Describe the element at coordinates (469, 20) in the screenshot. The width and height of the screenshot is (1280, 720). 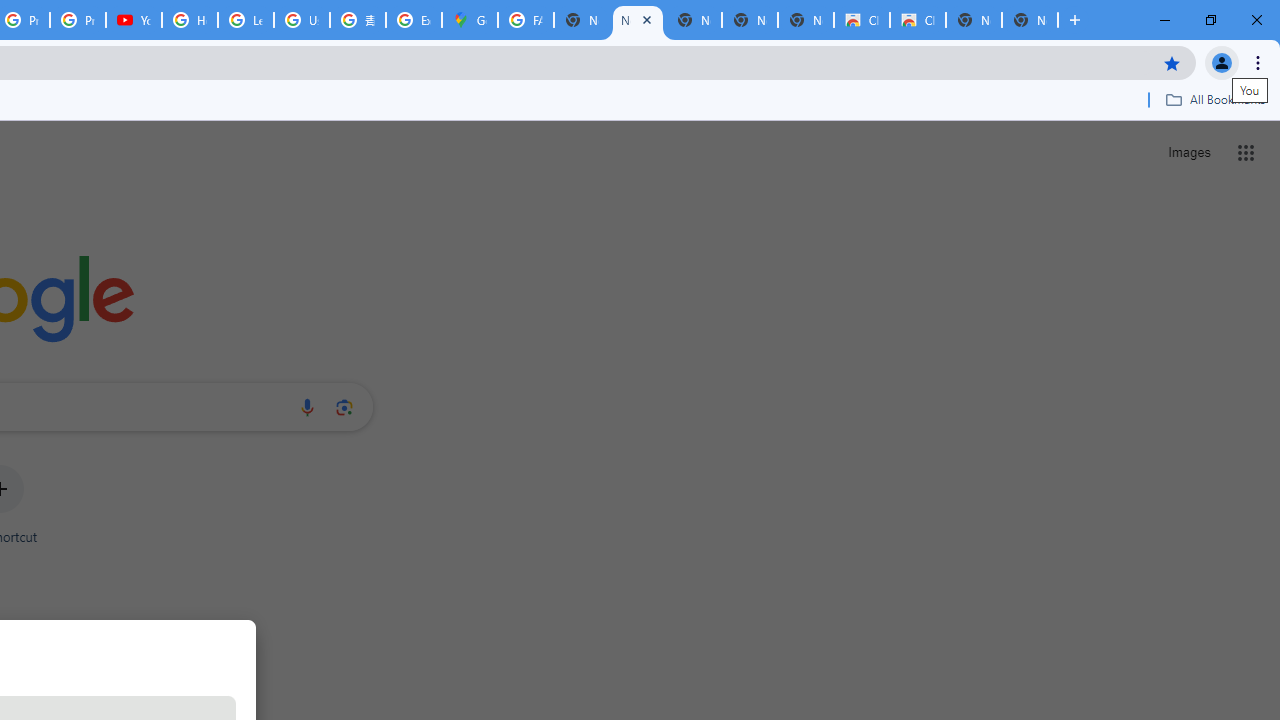
I see `Google Maps` at that location.